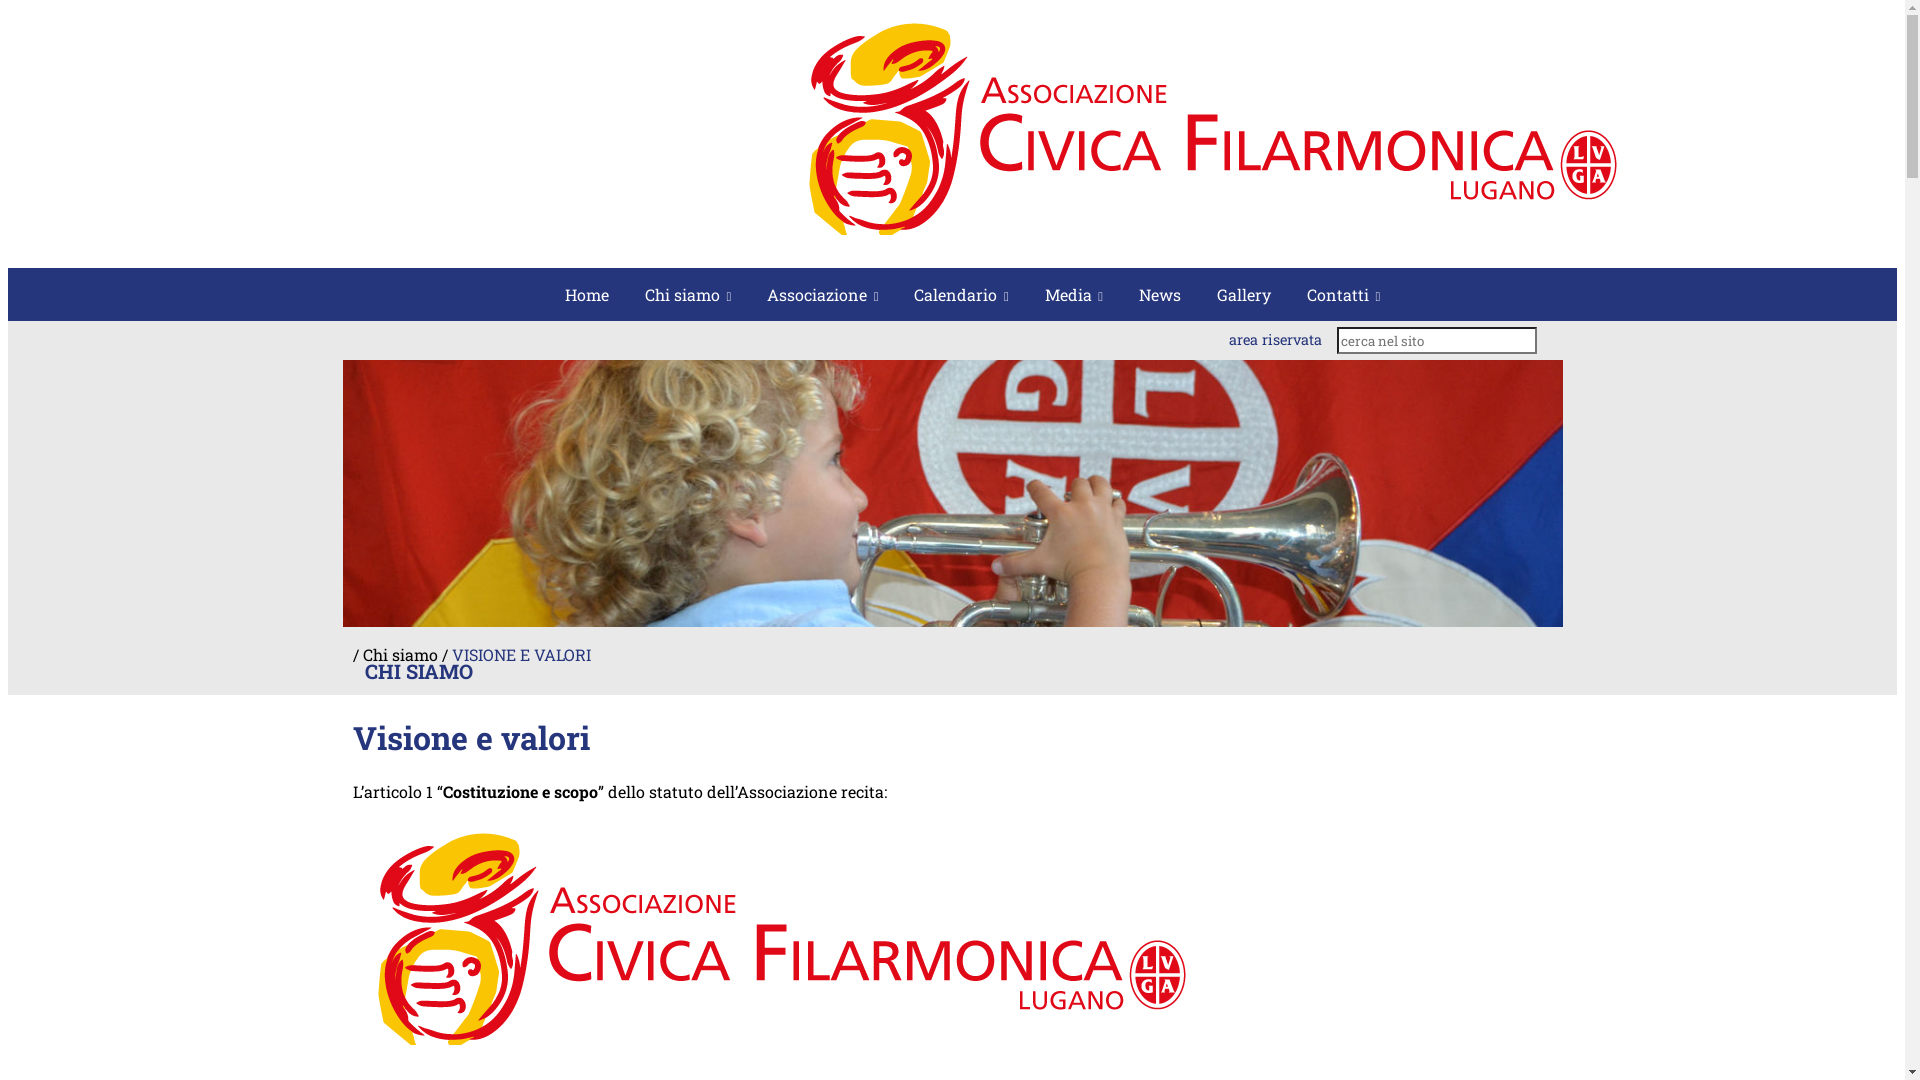 The height and width of the screenshot is (1080, 1920). What do you see at coordinates (961, 294) in the screenshot?
I see `Calendario` at bounding box center [961, 294].